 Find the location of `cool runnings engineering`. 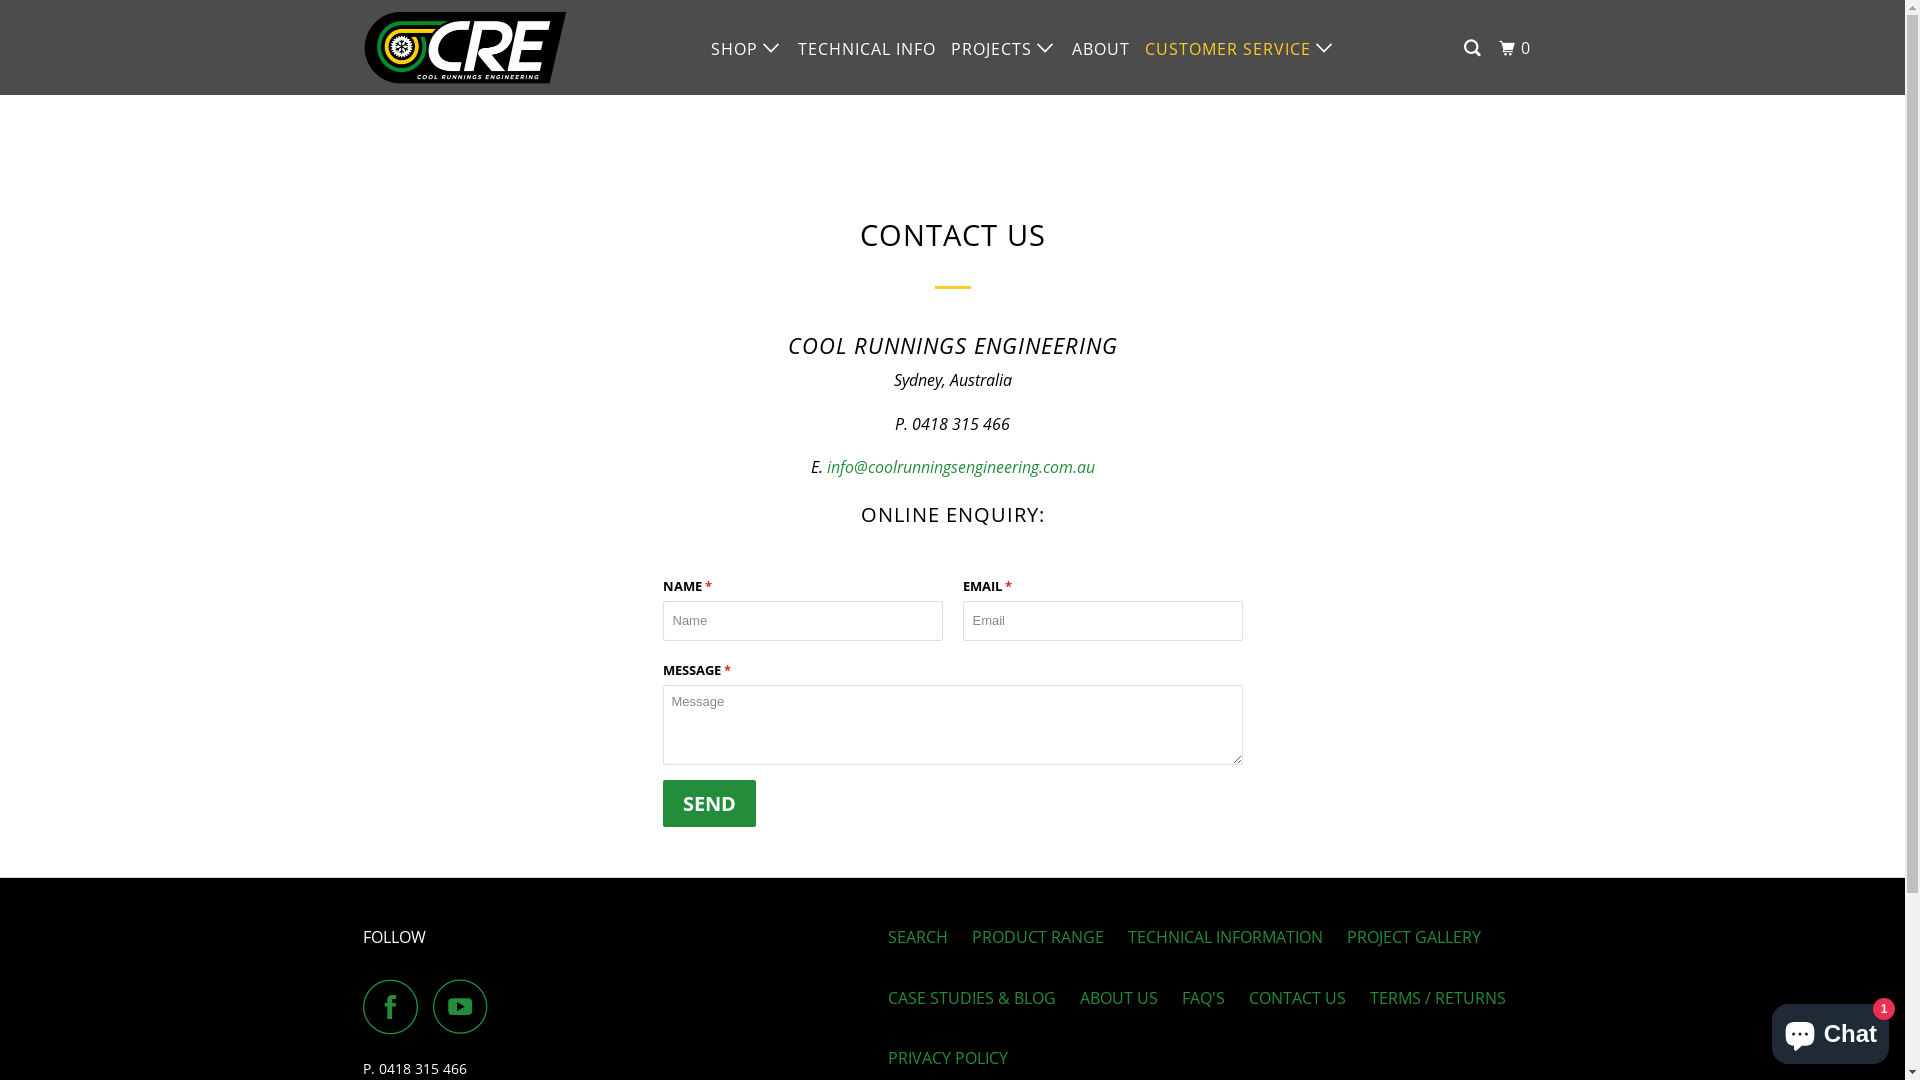

cool runnings engineering is located at coordinates (464, 48).